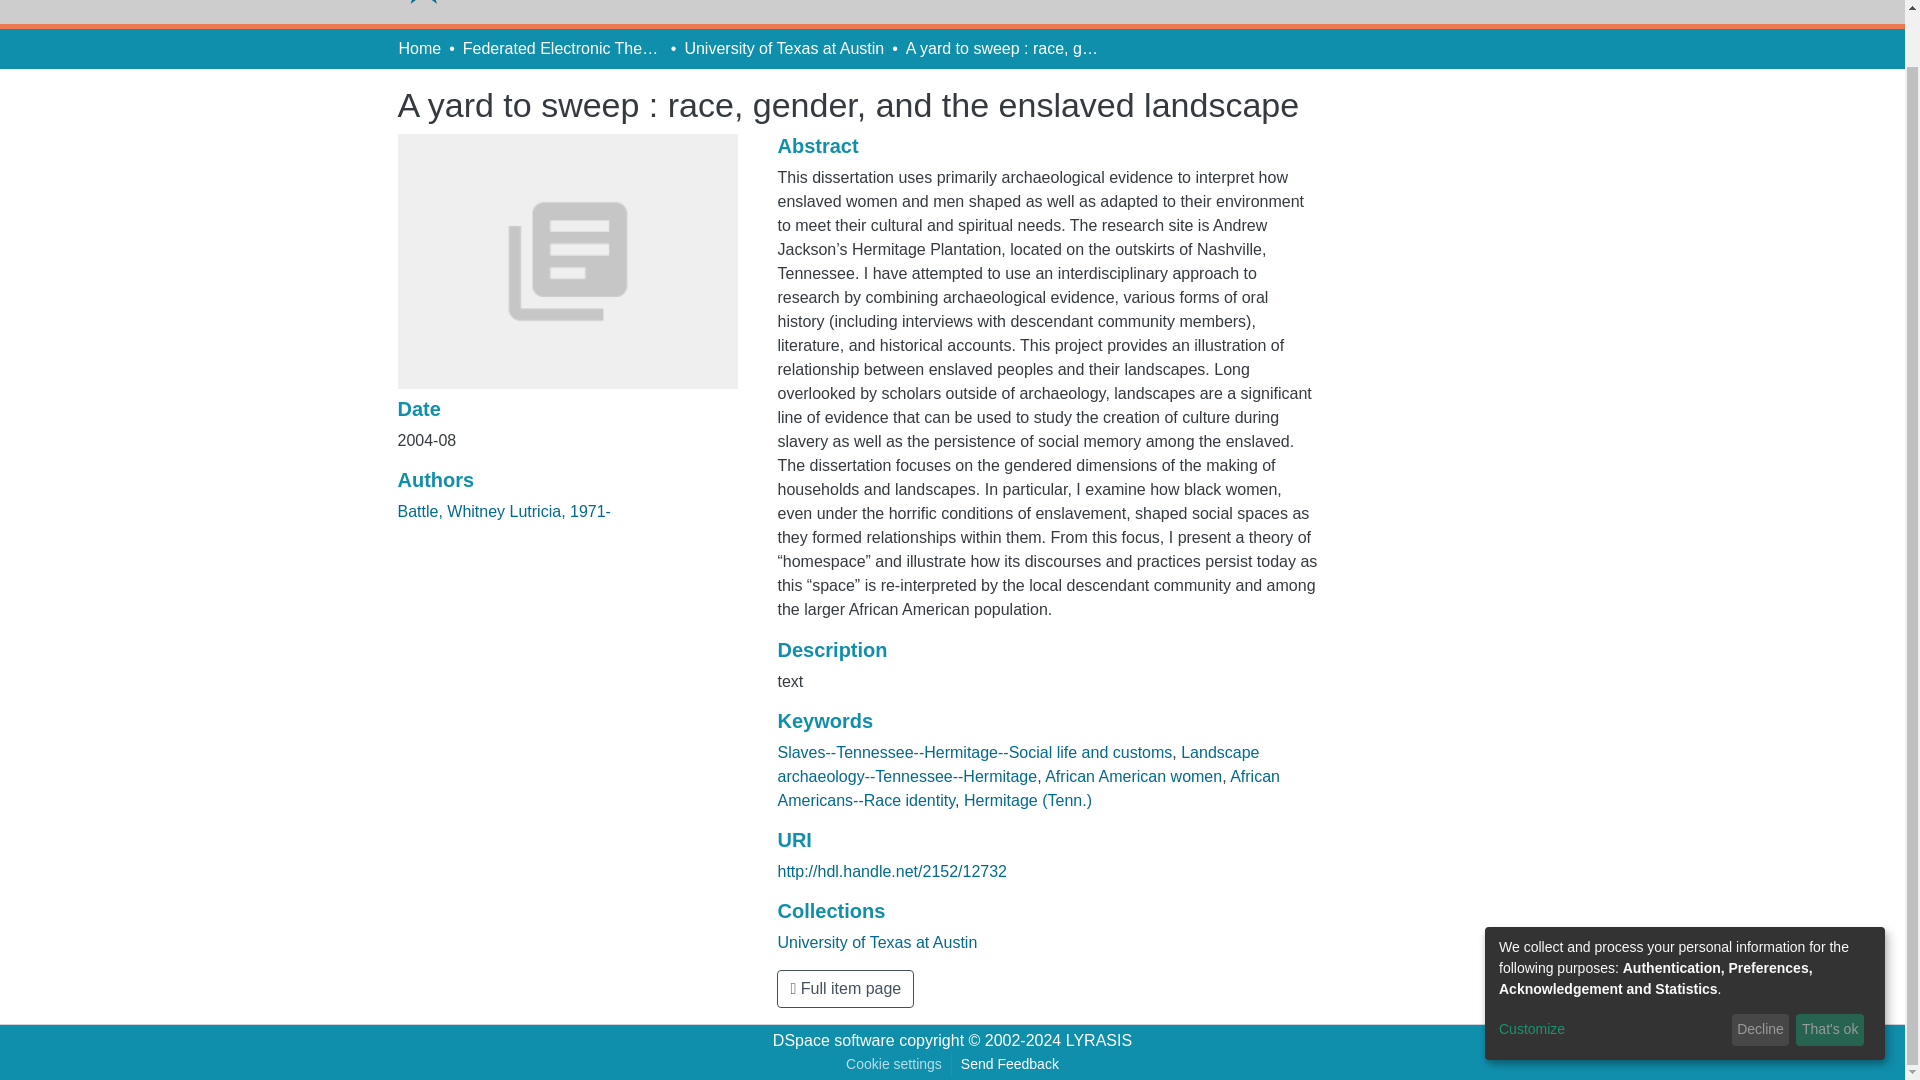 The width and height of the screenshot is (1920, 1080). What do you see at coordinates (504, 511) in the screenshot?
I see `Battle, Whitney Lutricia, 1971-` at bounding box center [504, 511].